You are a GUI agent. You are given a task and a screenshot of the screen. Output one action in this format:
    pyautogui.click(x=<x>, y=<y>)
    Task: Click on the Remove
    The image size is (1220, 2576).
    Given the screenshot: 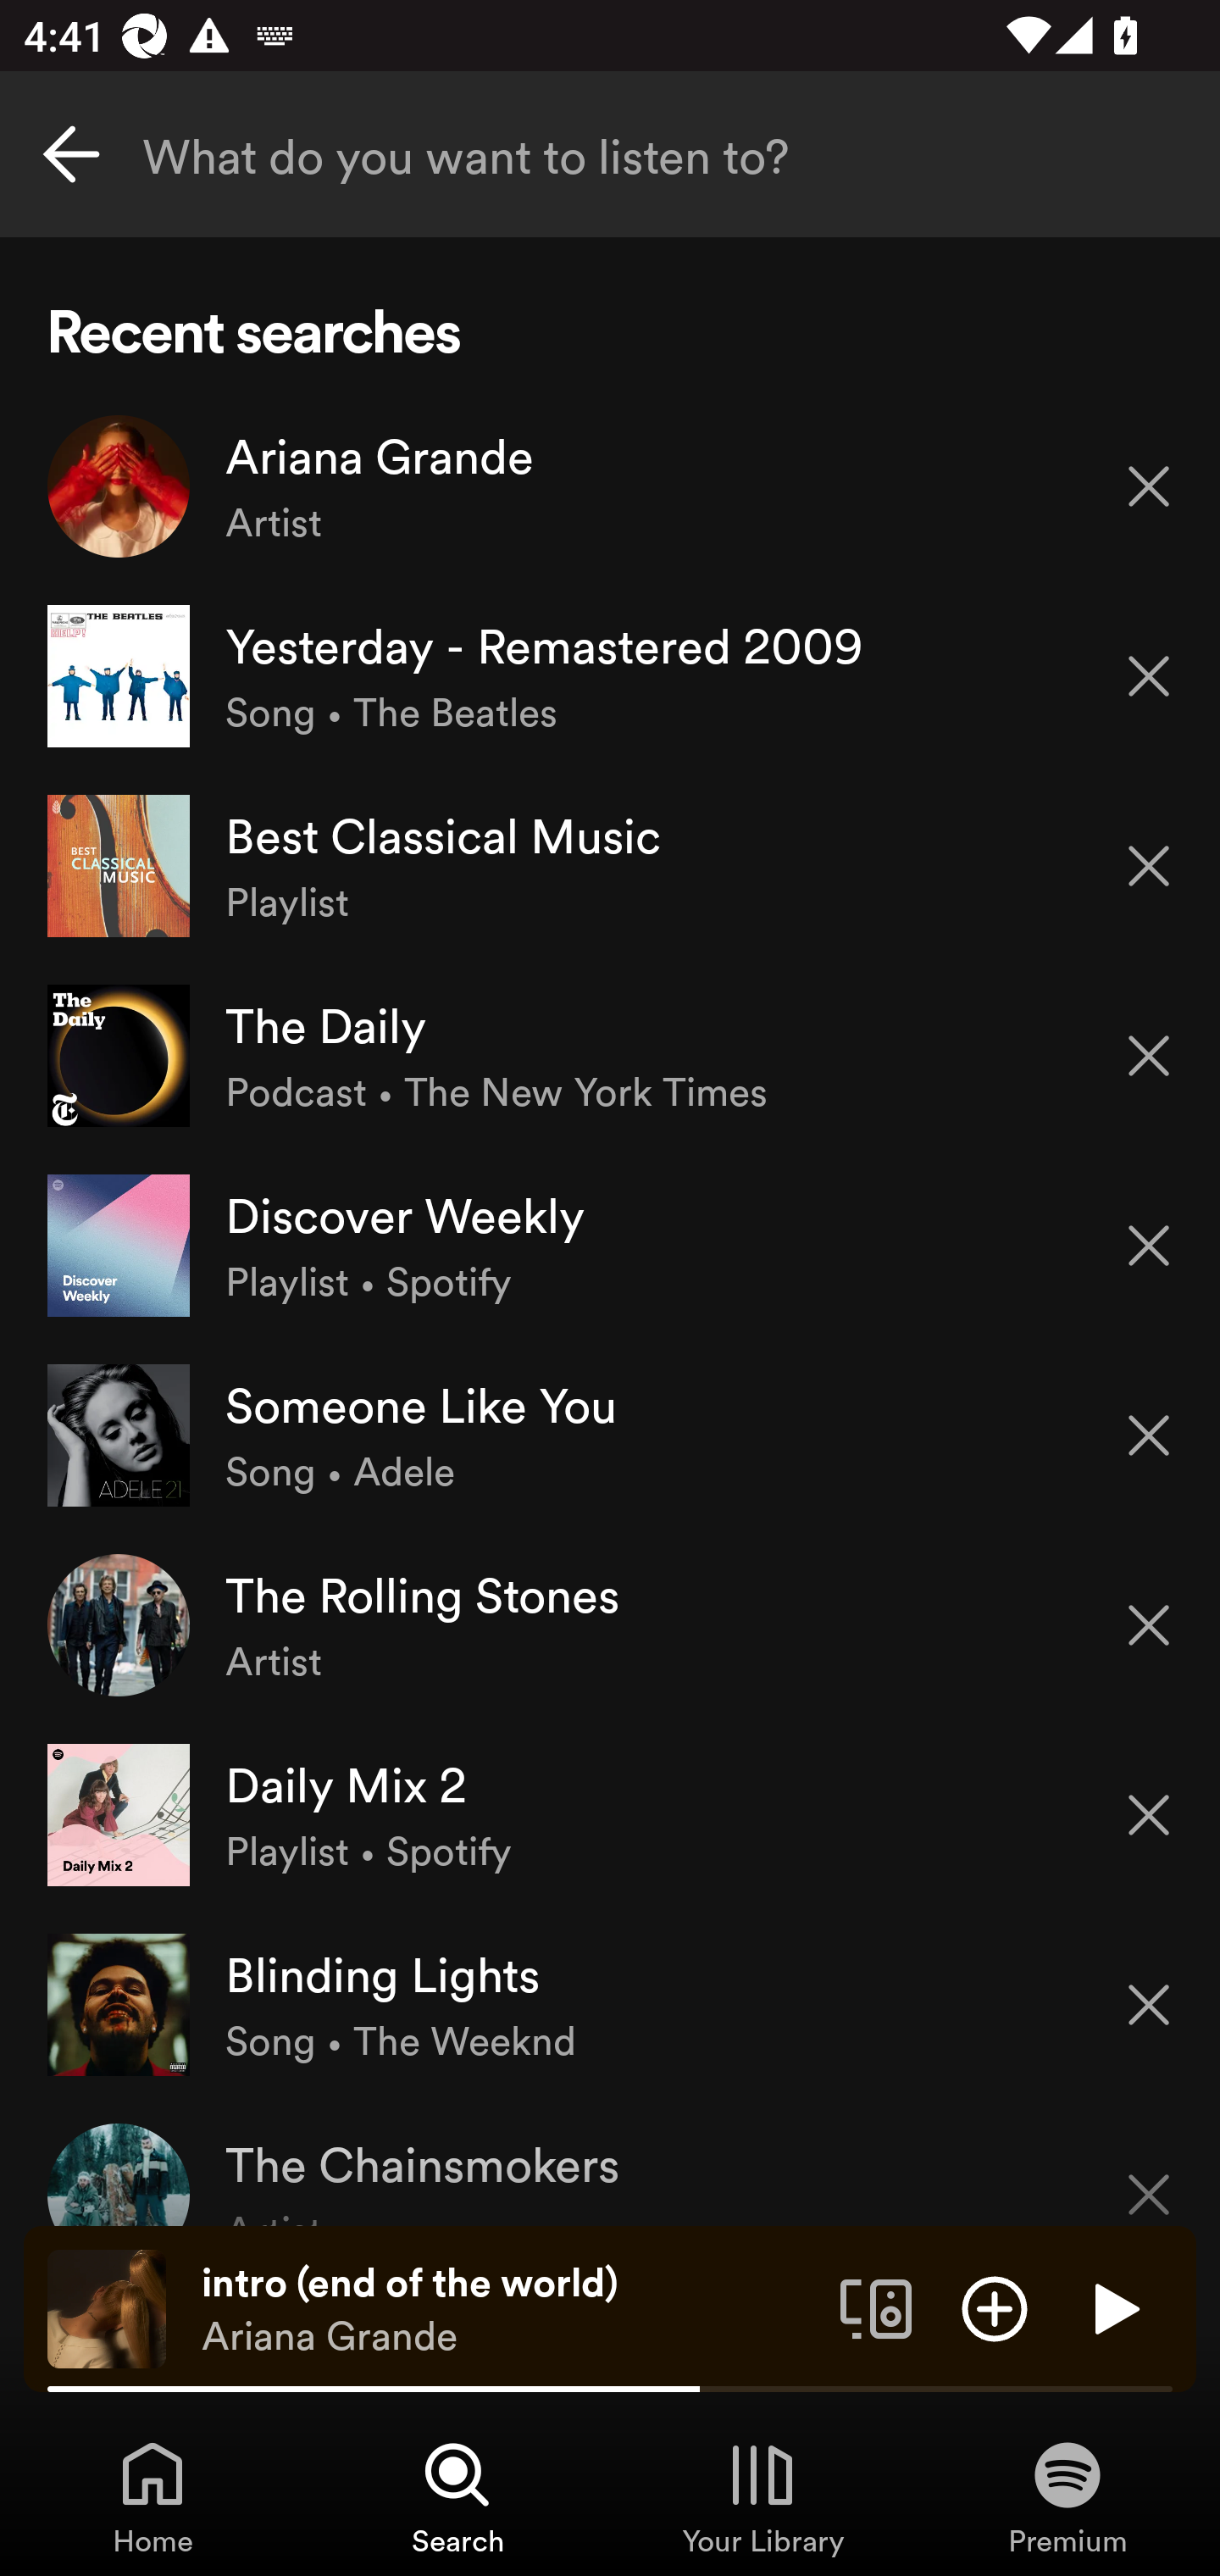 What is the action you would take?
    pyautogui.click(x=1149, y=676)
    